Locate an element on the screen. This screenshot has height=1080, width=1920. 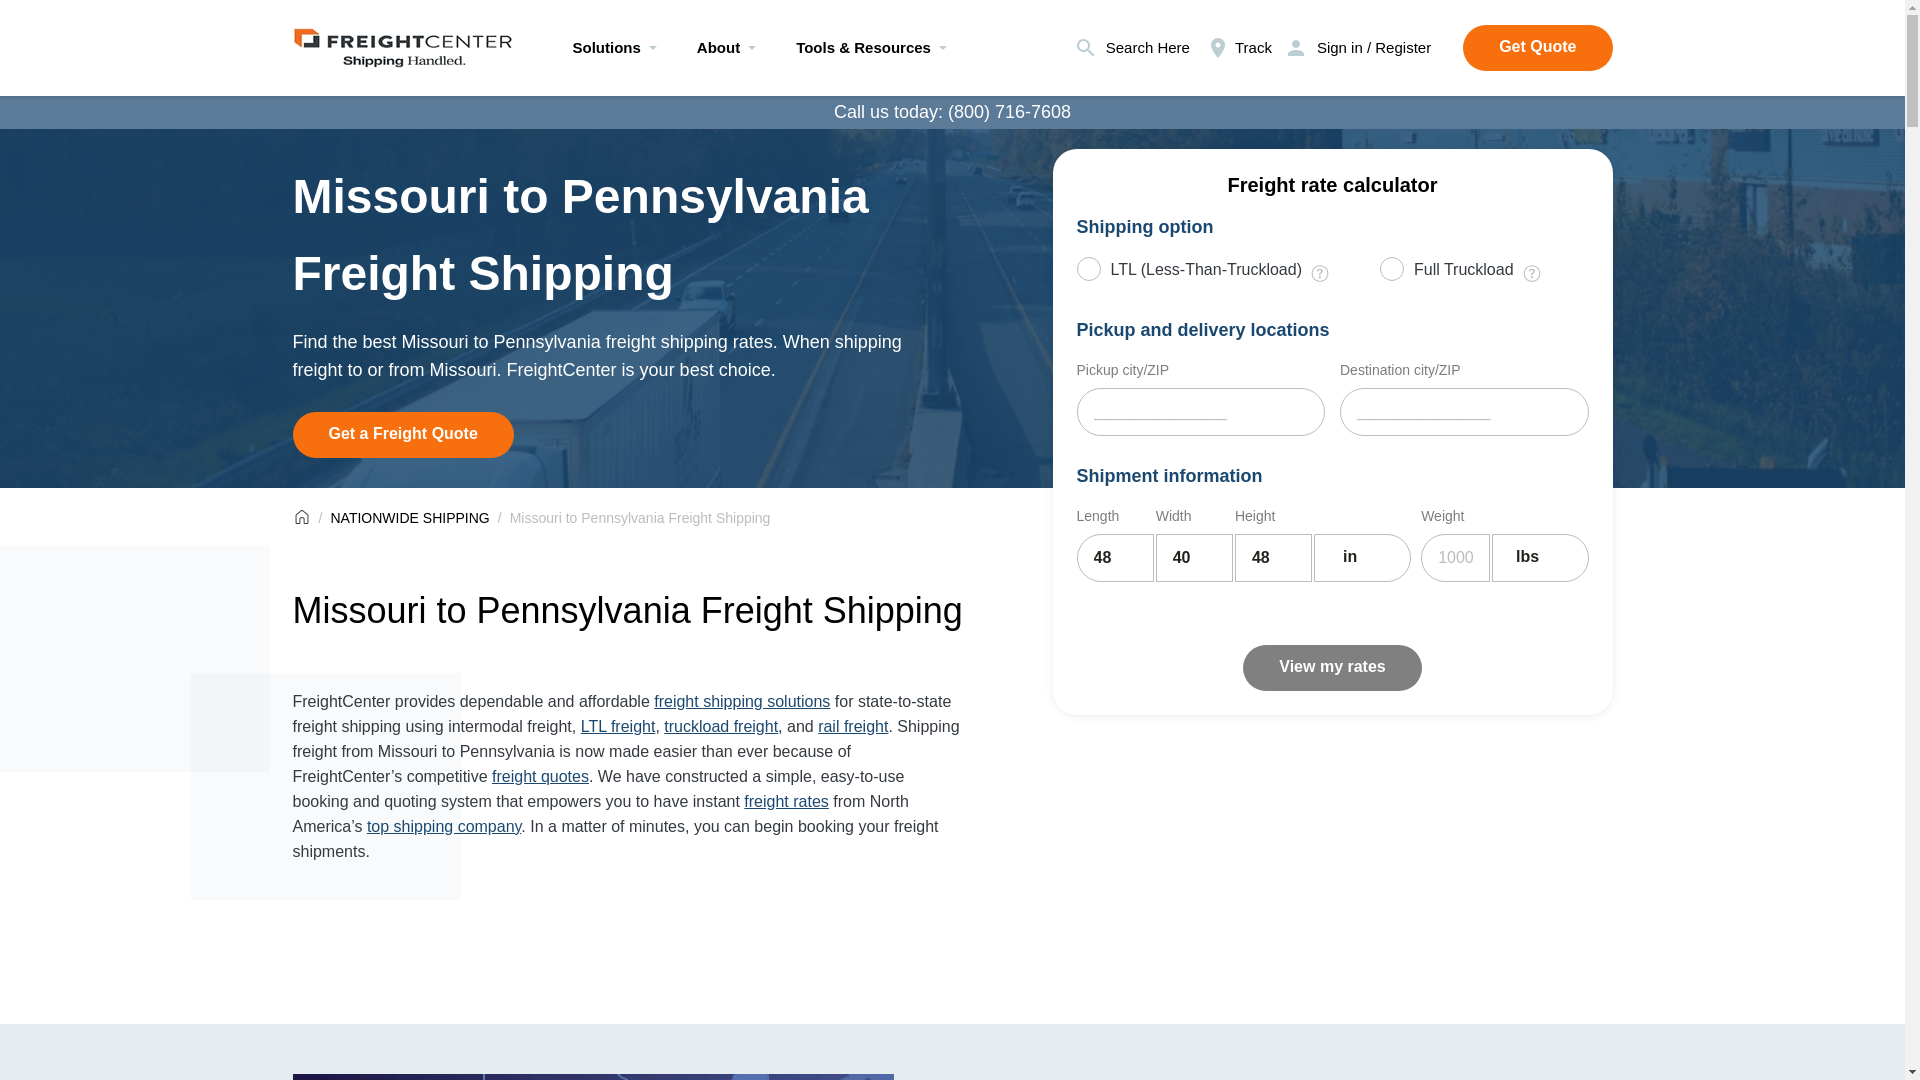
Get a Freight Quote is located at coordinates (402, 434).